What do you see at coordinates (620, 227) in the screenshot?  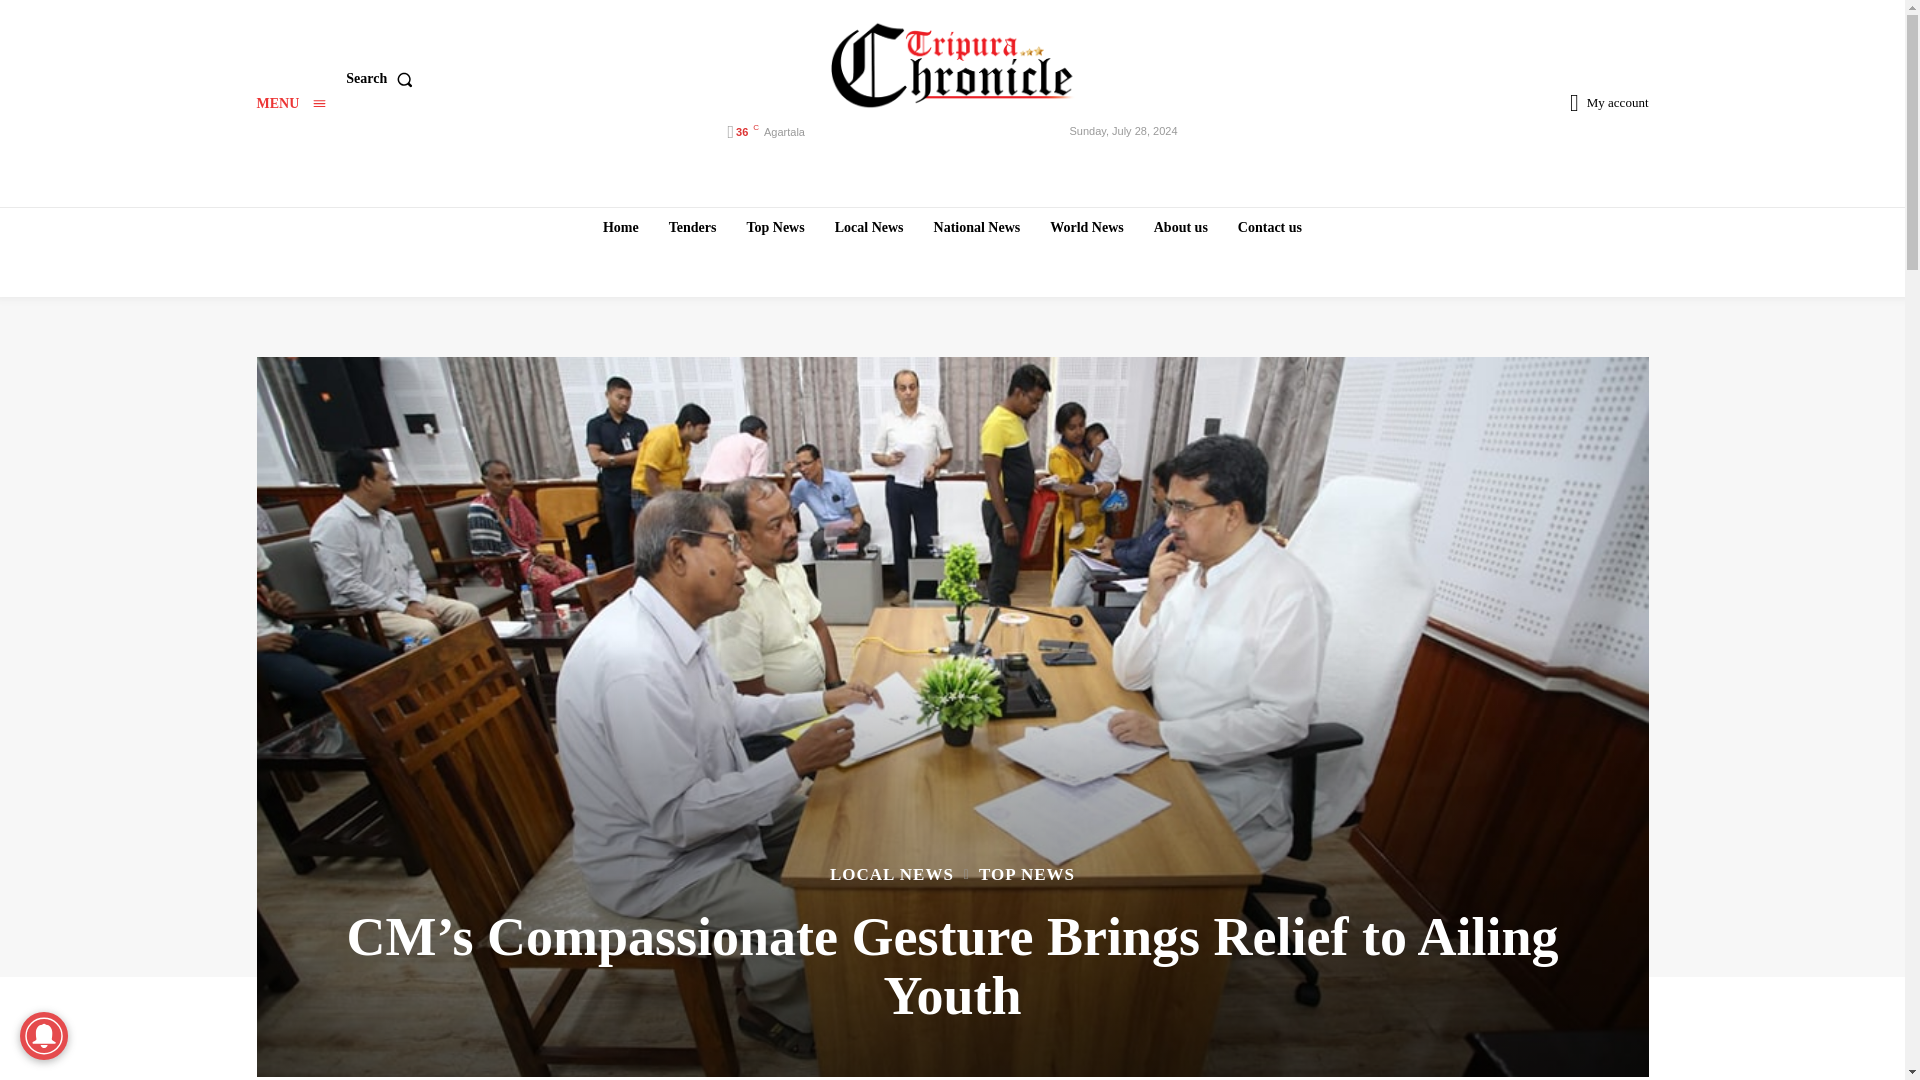 I see `Home` at bounding box center [620, 227].